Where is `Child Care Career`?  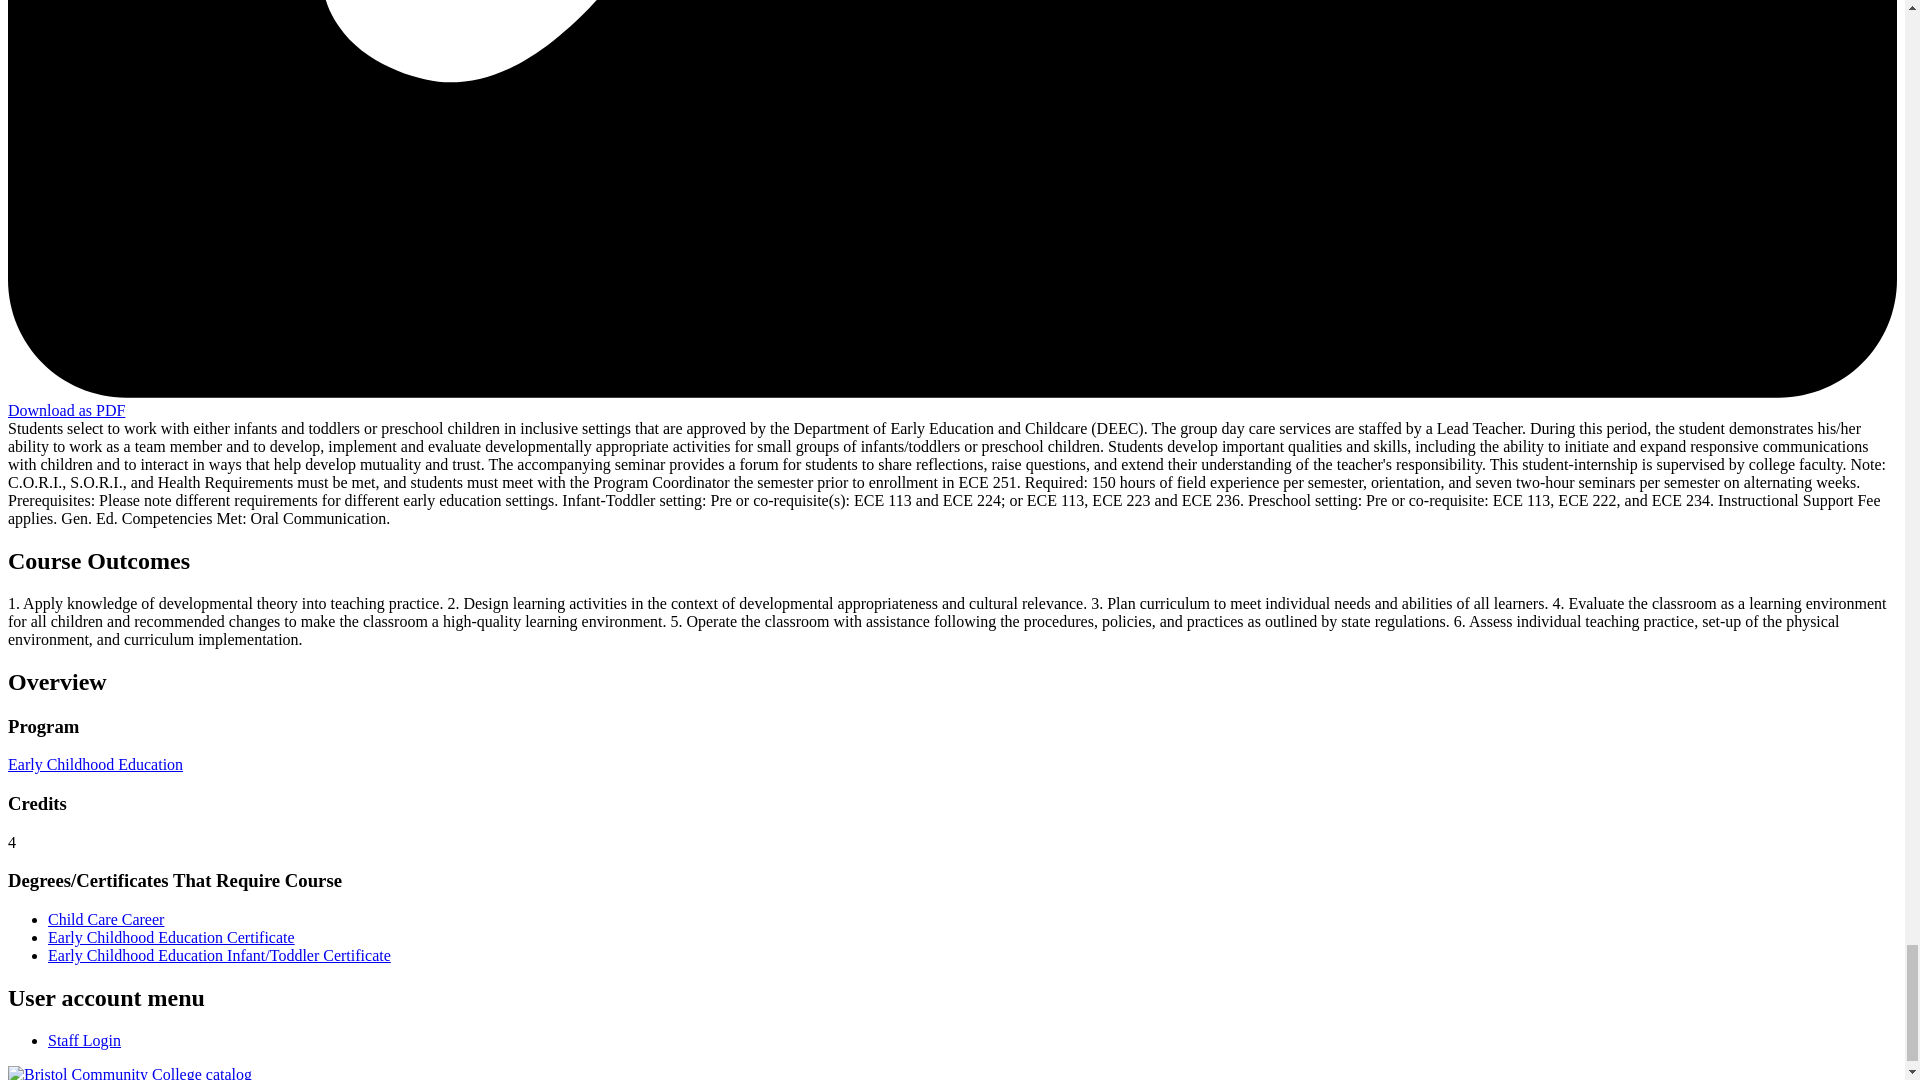 Child Care Career is located at coordinates (106, 919).